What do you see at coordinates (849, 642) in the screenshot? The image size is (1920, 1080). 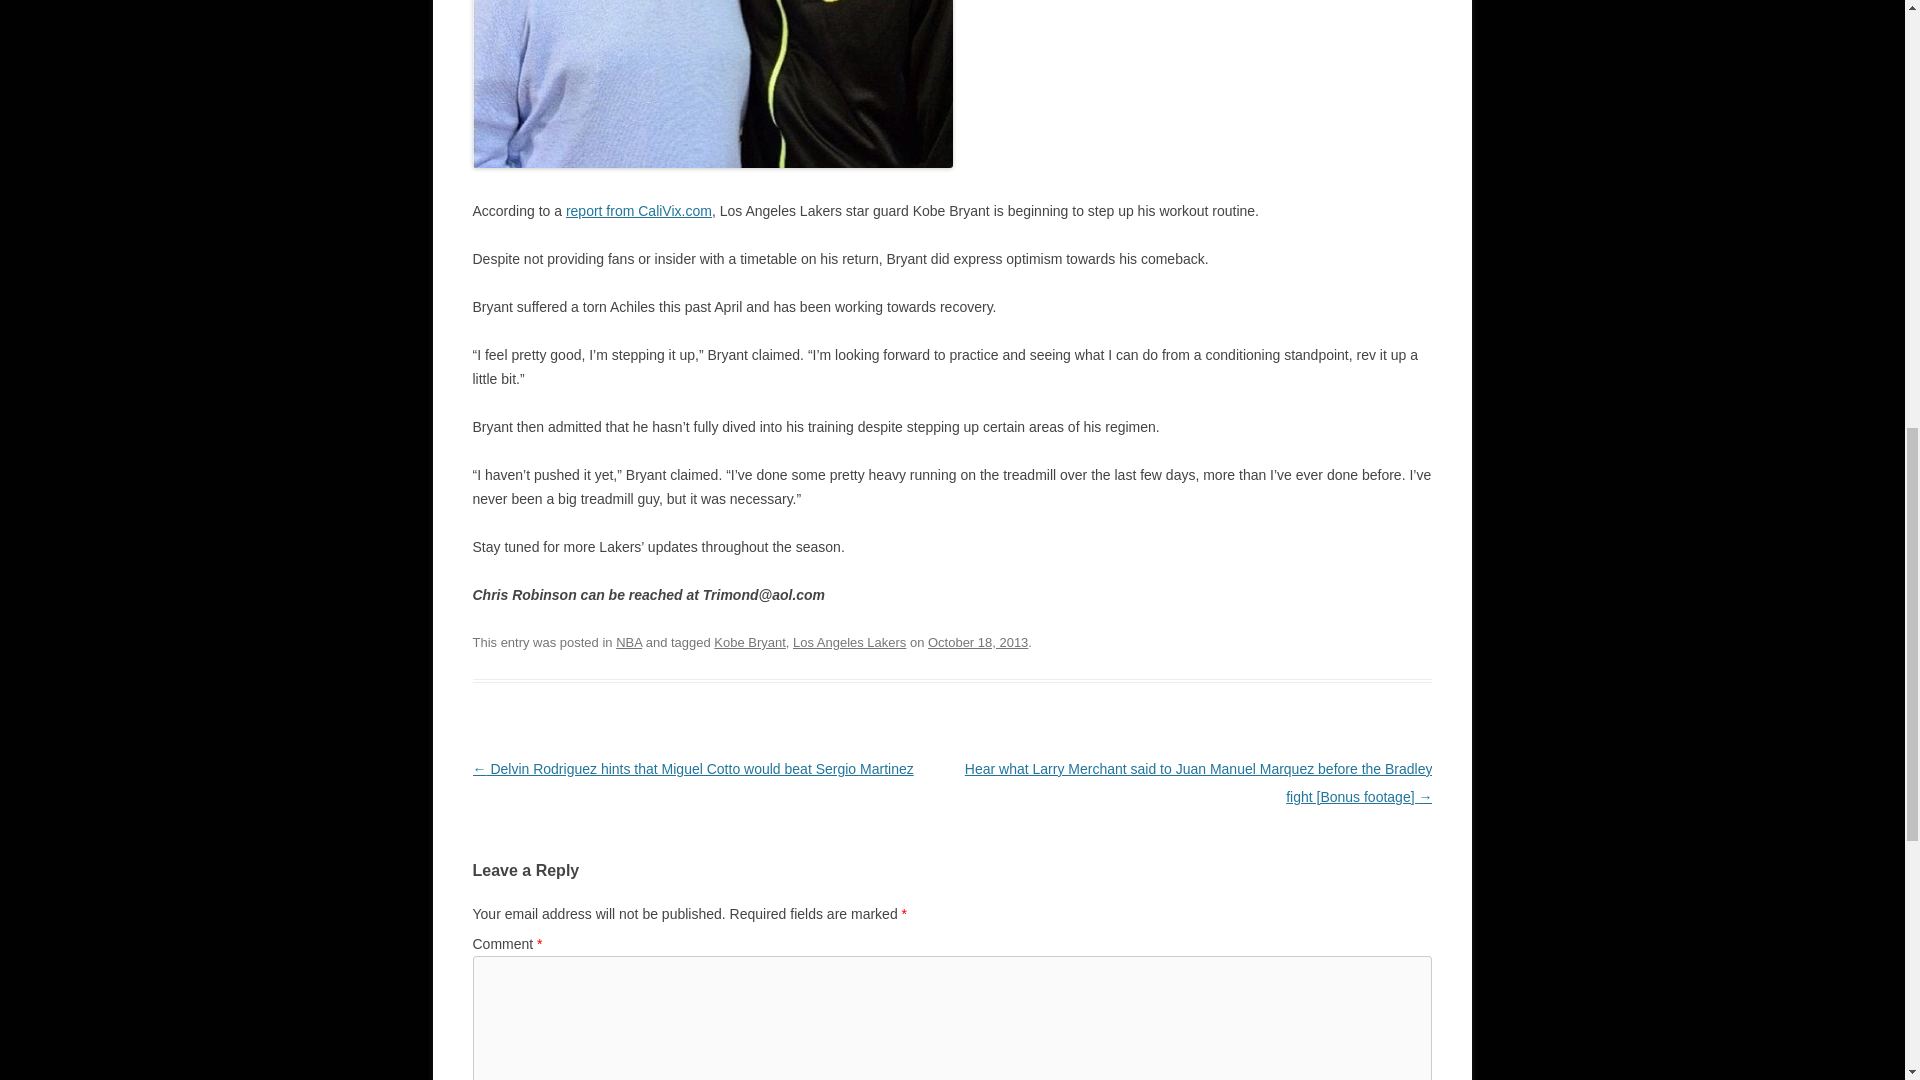 I see `Los Angeles Lakers` at bounding box center [849, 642].